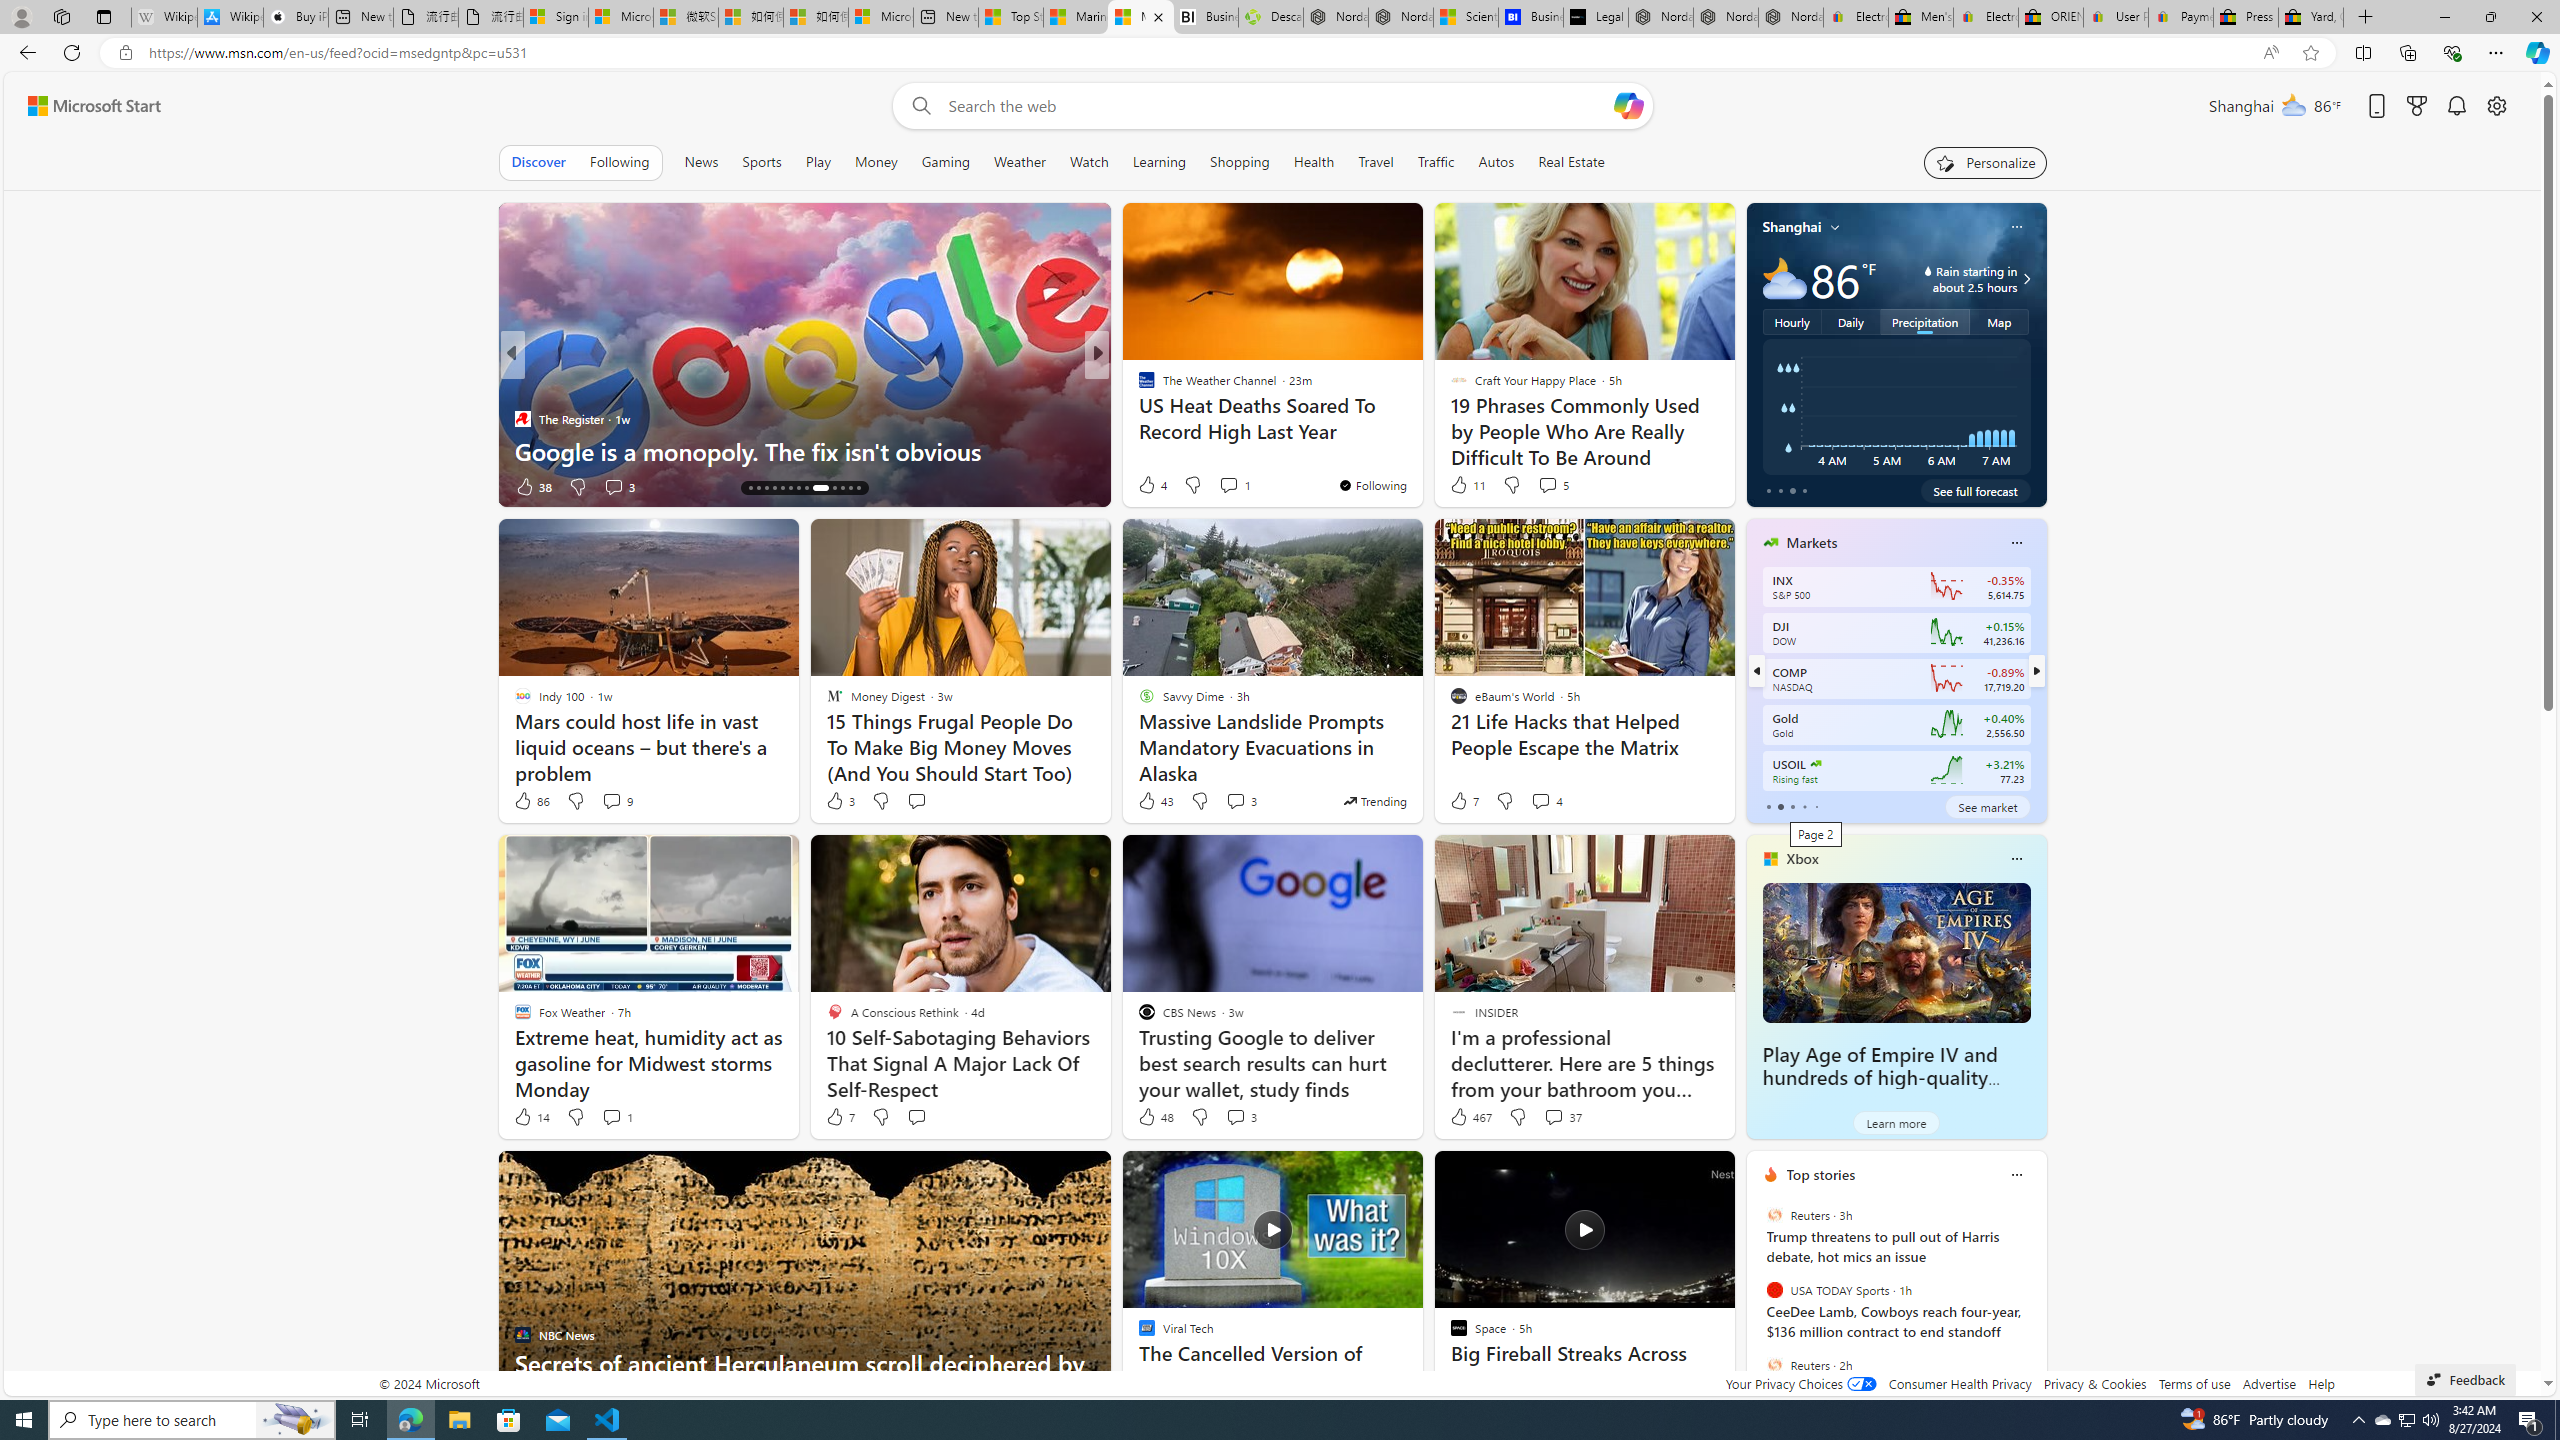  Describe the element at coordinates (1562, 1116) in the screenshot. I see `View comments 37 Comment` at that location.